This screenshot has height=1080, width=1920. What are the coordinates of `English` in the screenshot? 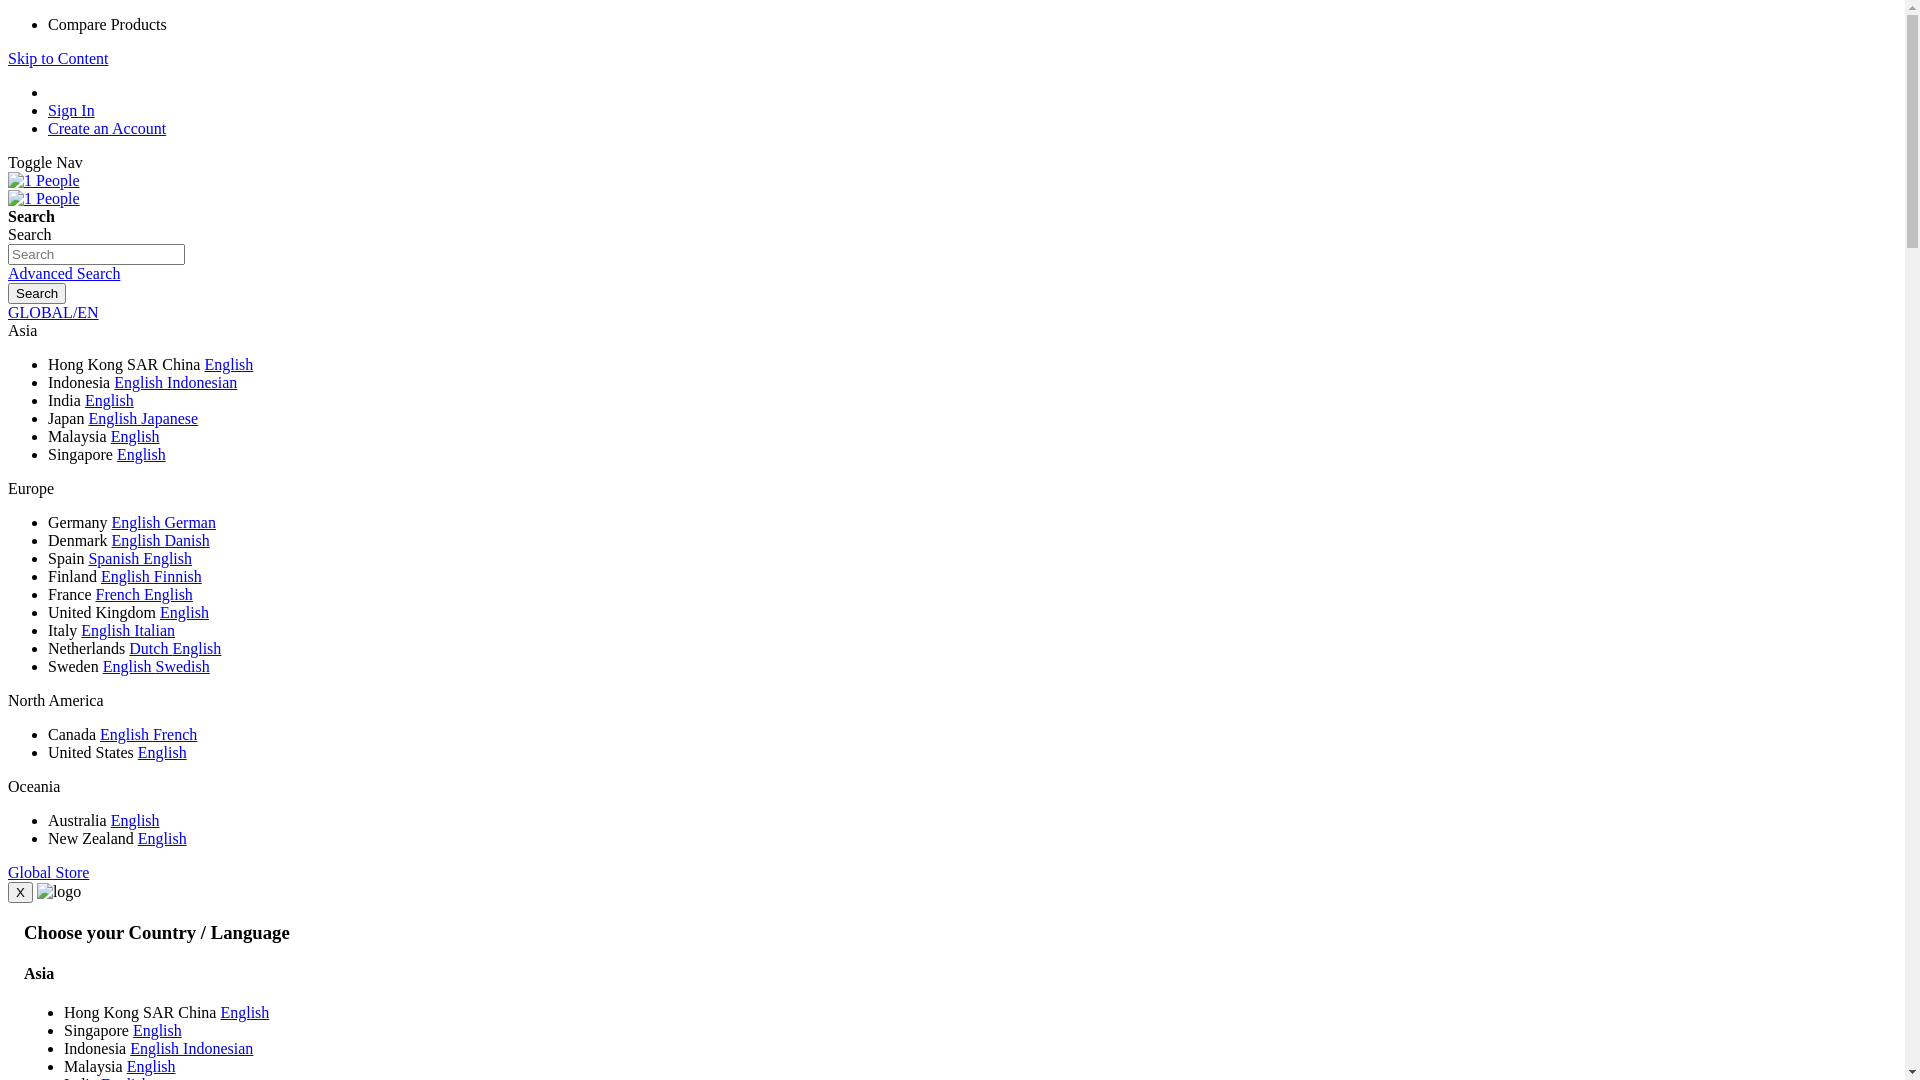 It's located at (244, 1012).